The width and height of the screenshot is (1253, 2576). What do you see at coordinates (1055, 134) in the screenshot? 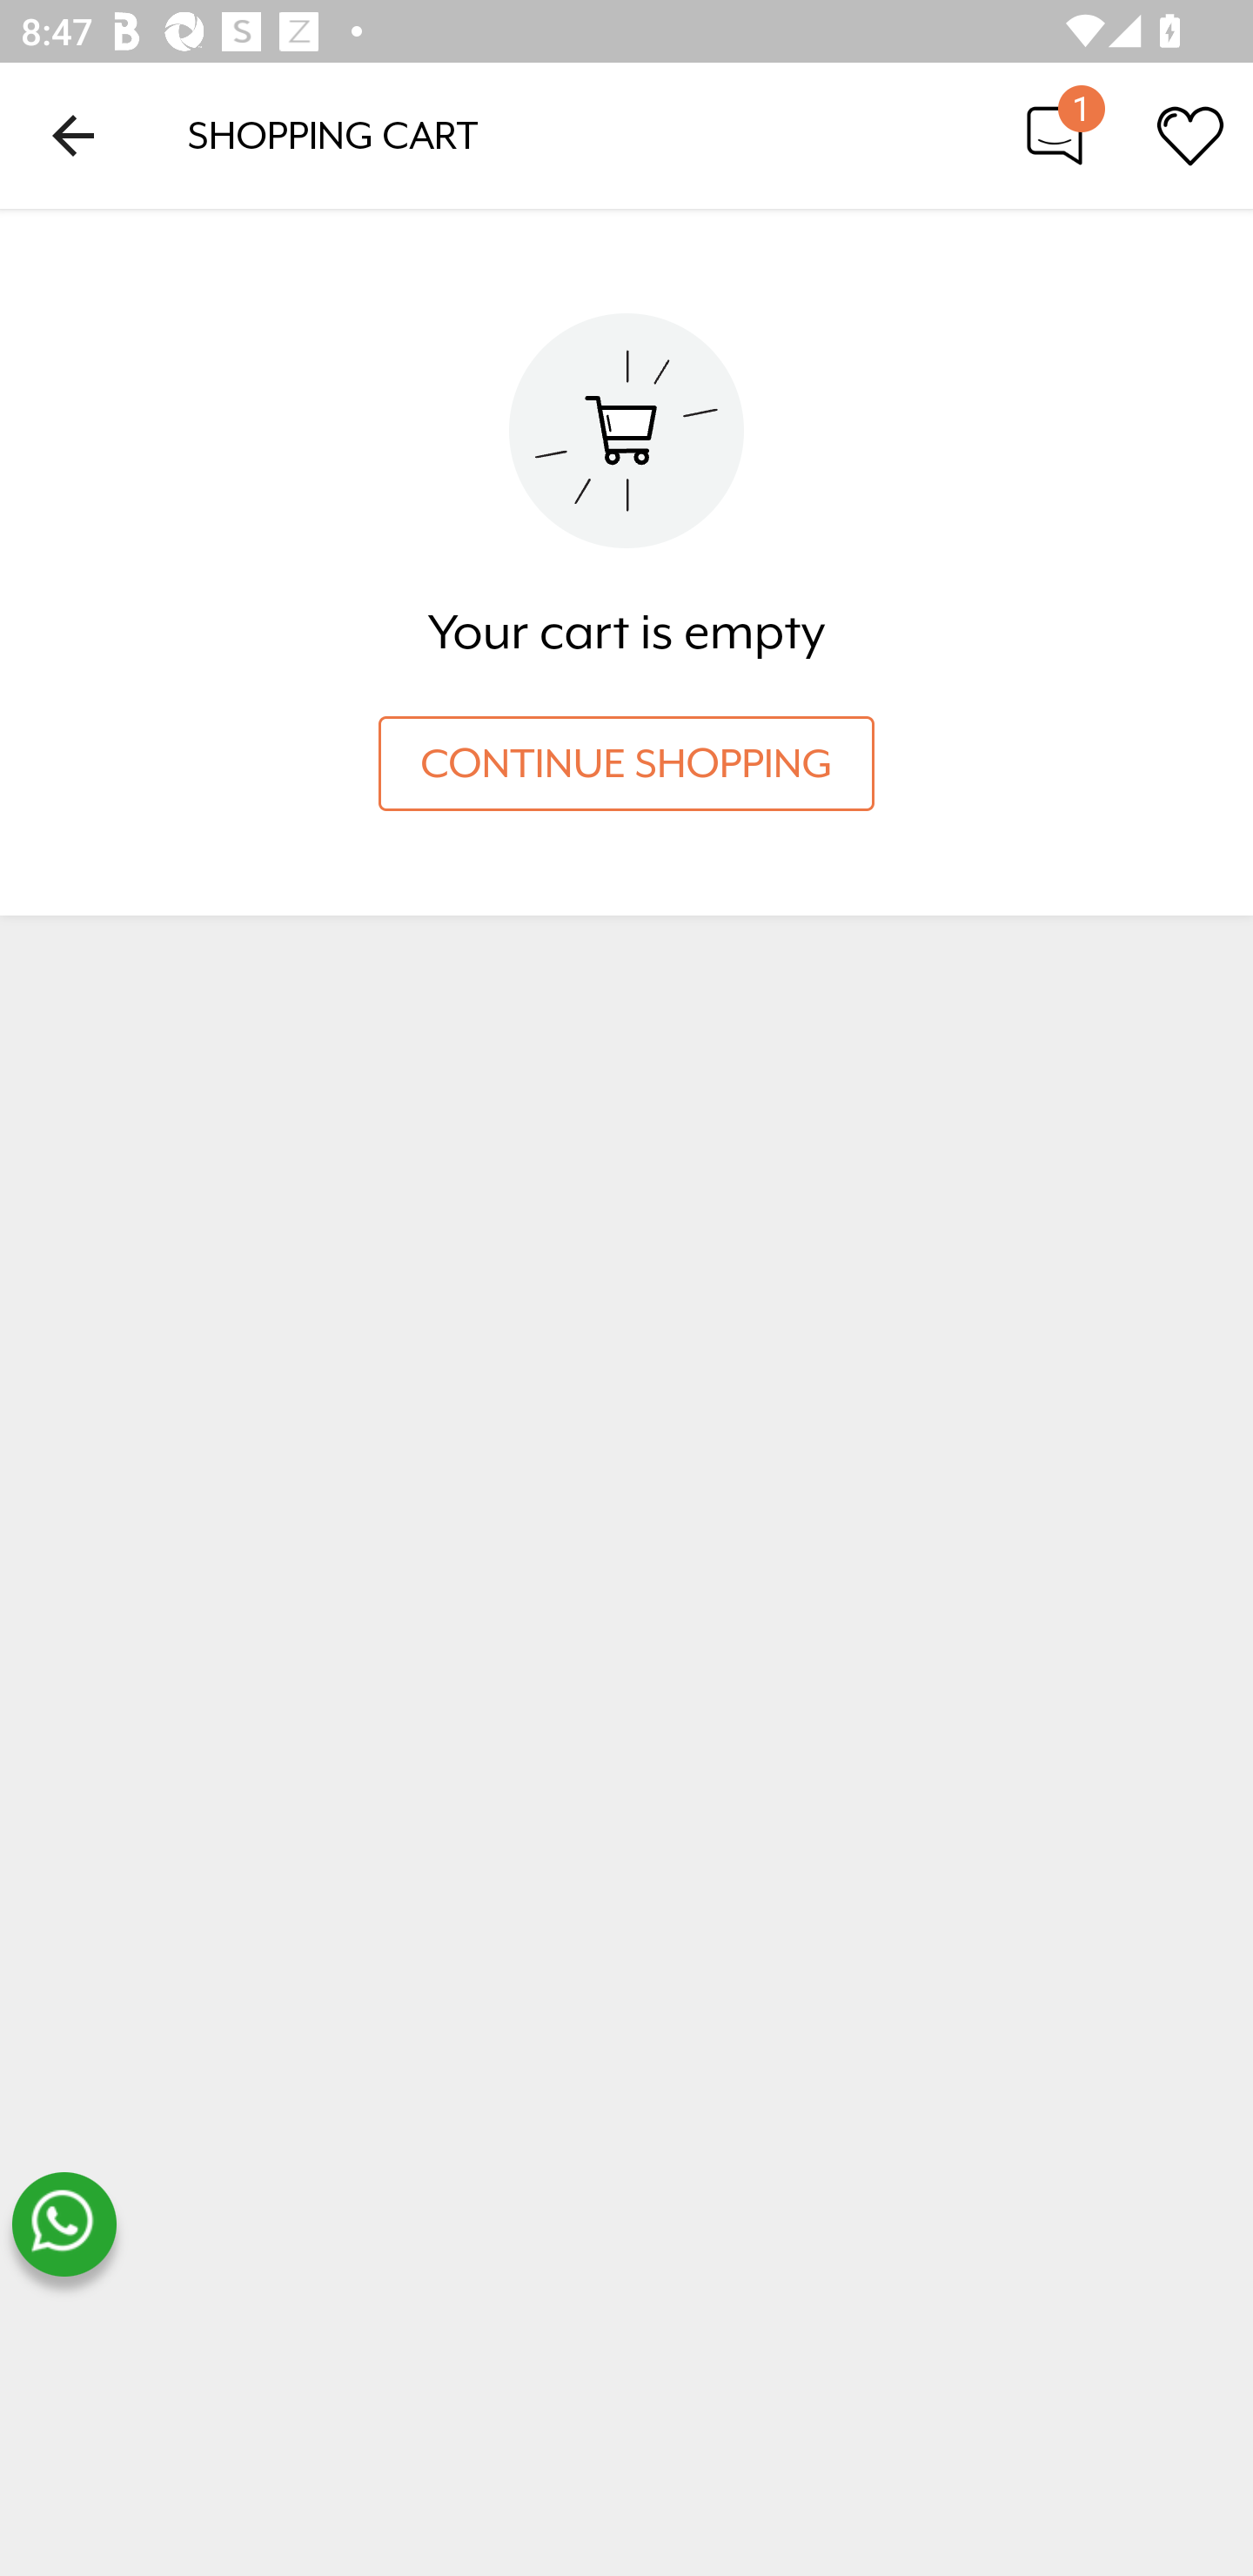
I see `Chat` at bounding box center [1055, 134].